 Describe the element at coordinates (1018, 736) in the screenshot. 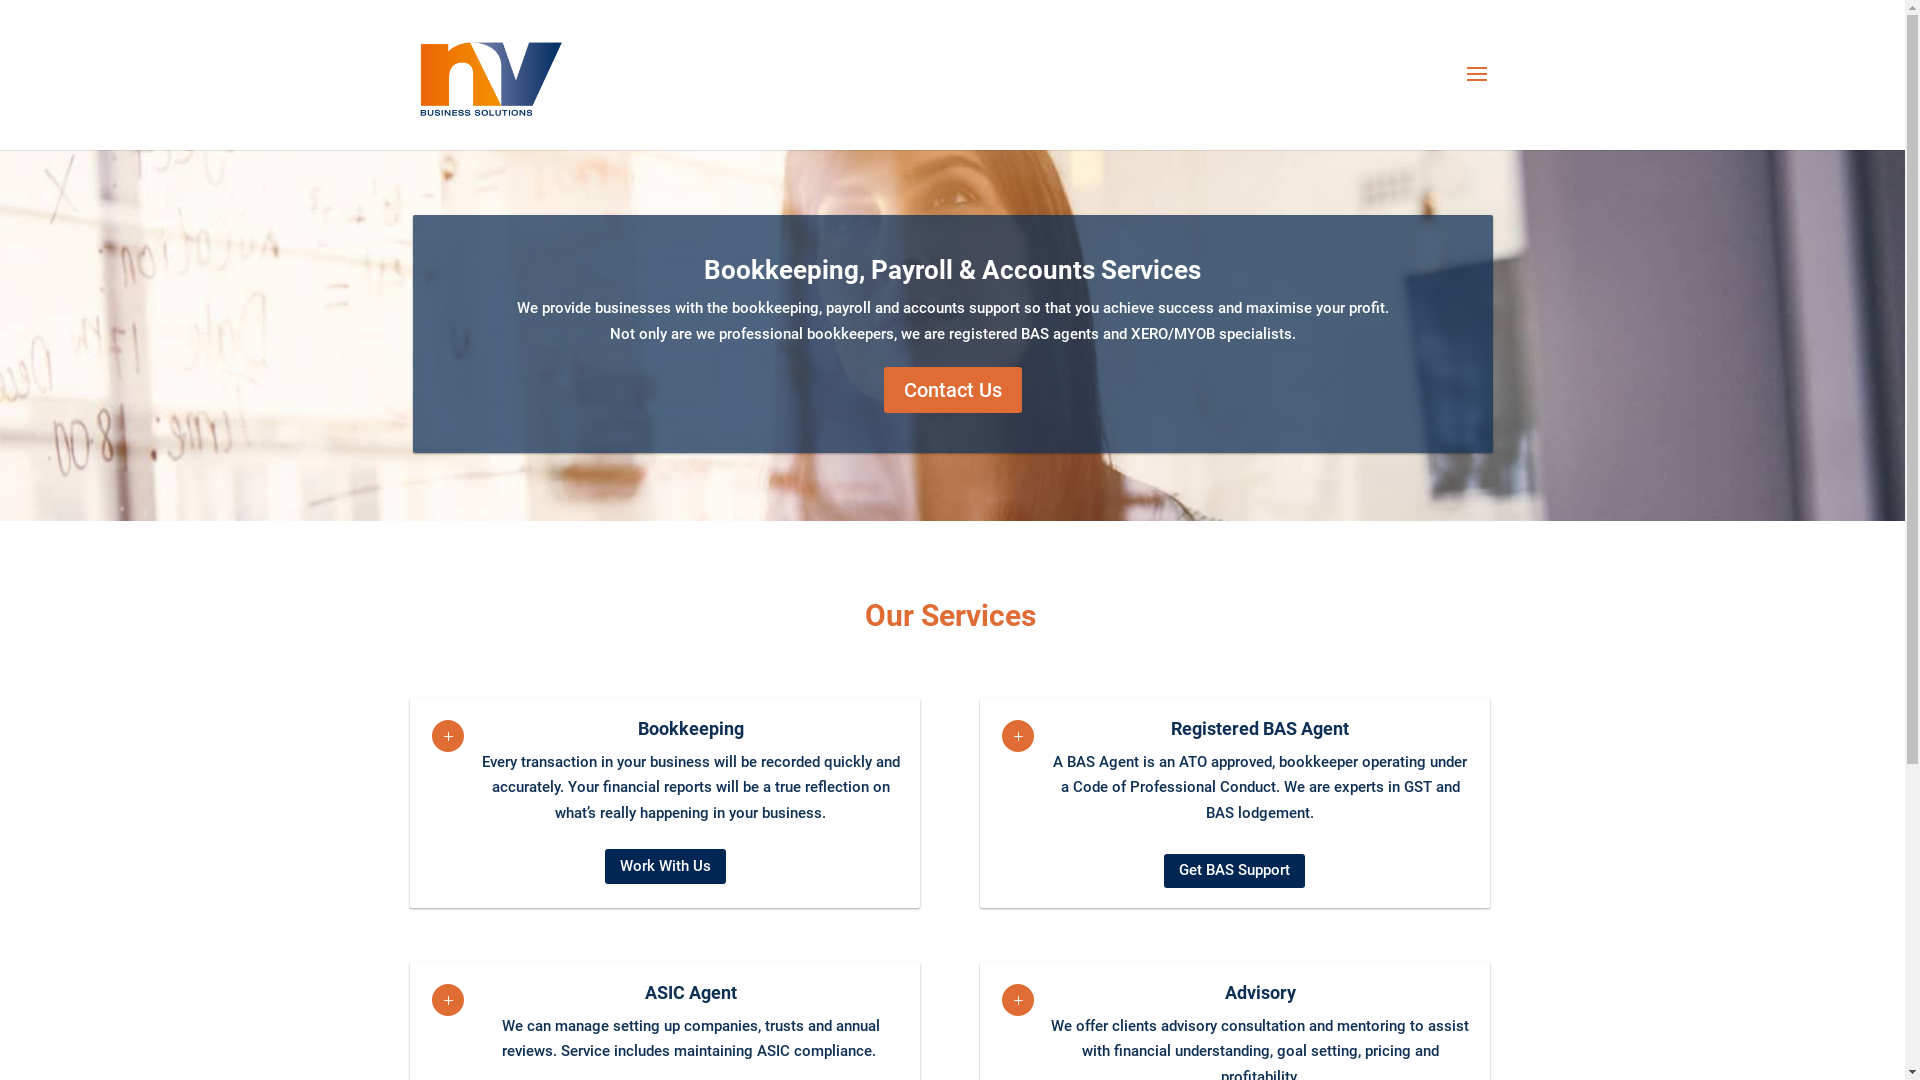

I see `L` at that location.